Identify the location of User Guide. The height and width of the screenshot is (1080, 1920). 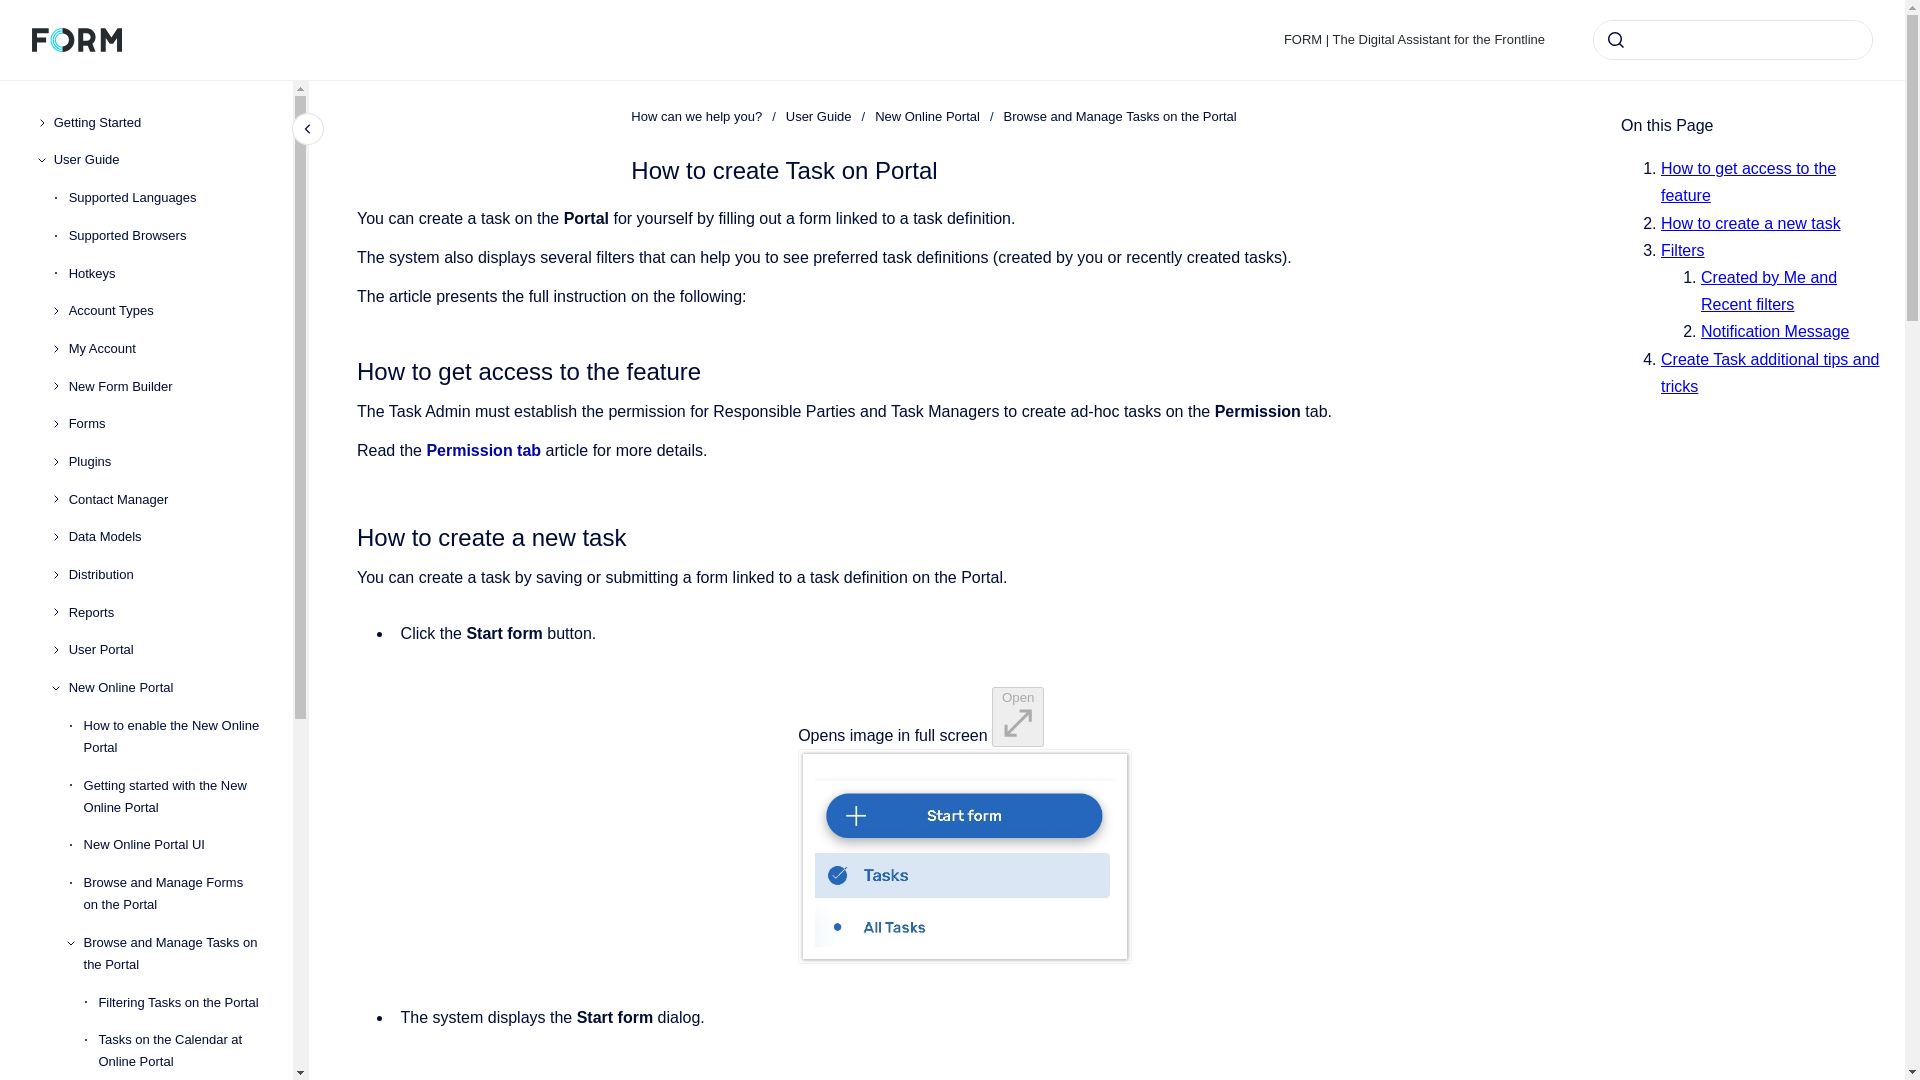
(160, 160).